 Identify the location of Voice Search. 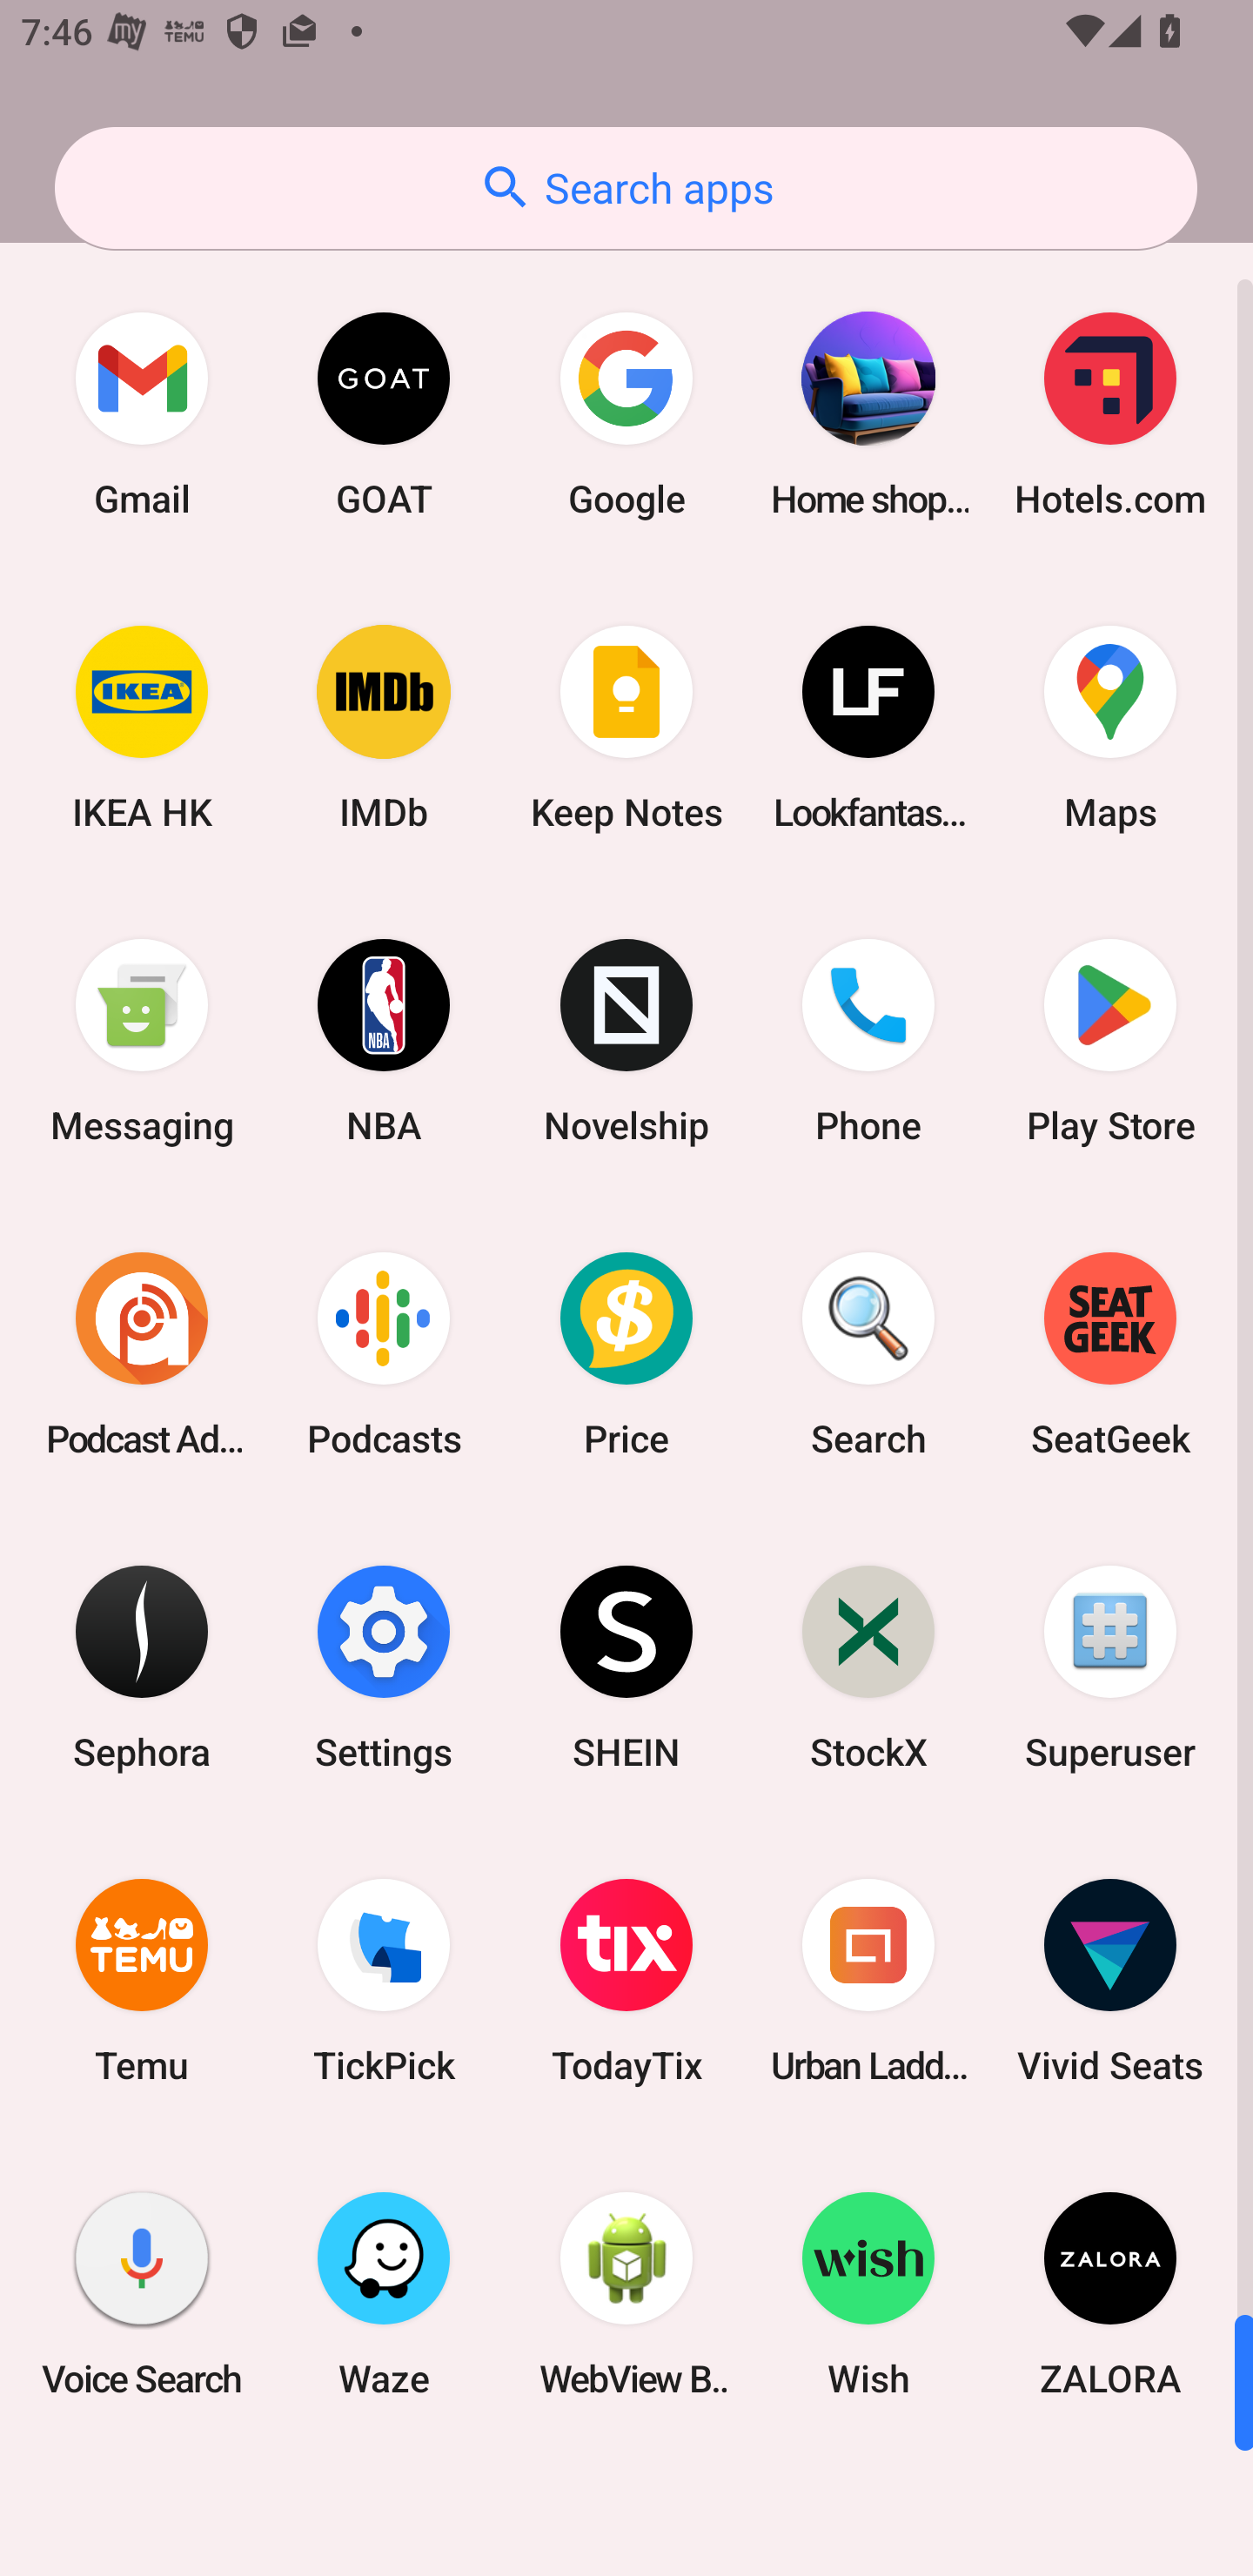
(142, 2293).